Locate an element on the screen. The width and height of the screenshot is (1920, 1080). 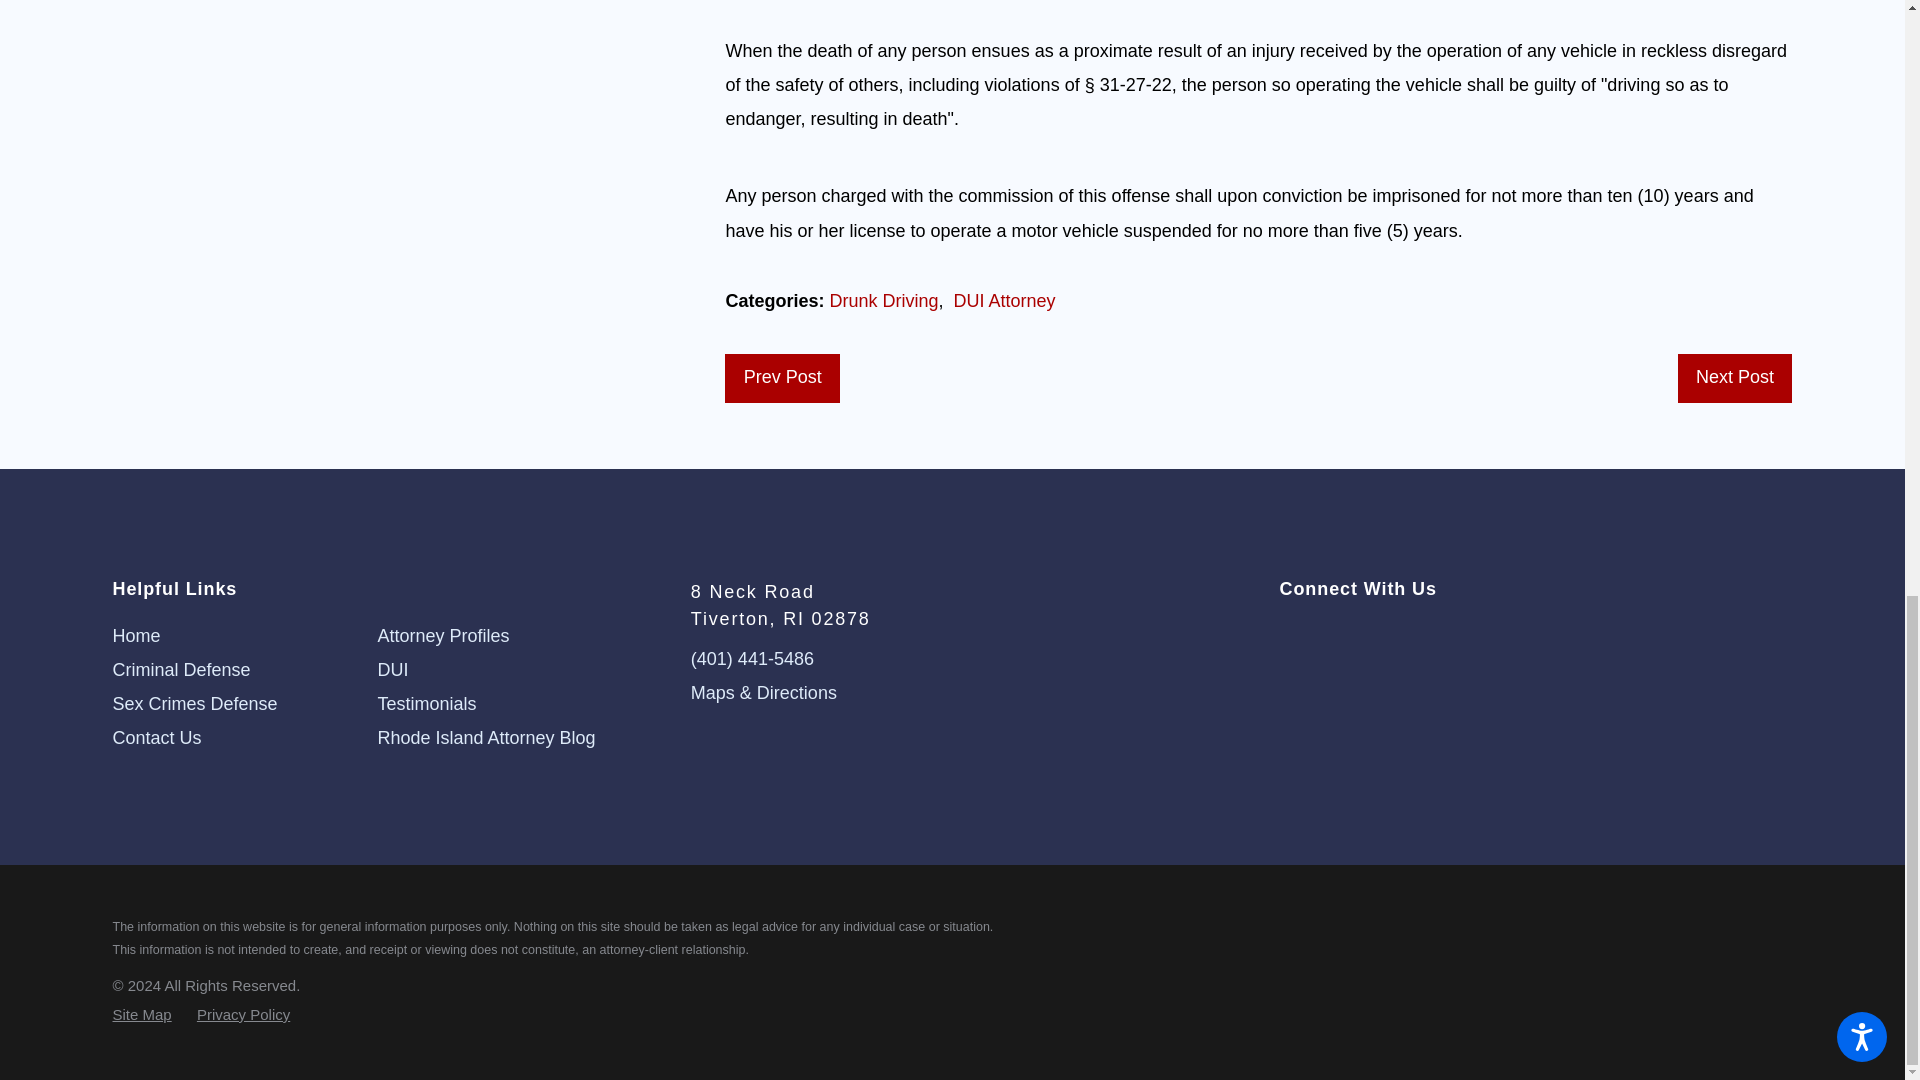
Avvo is located at coordinates (1432, 638).